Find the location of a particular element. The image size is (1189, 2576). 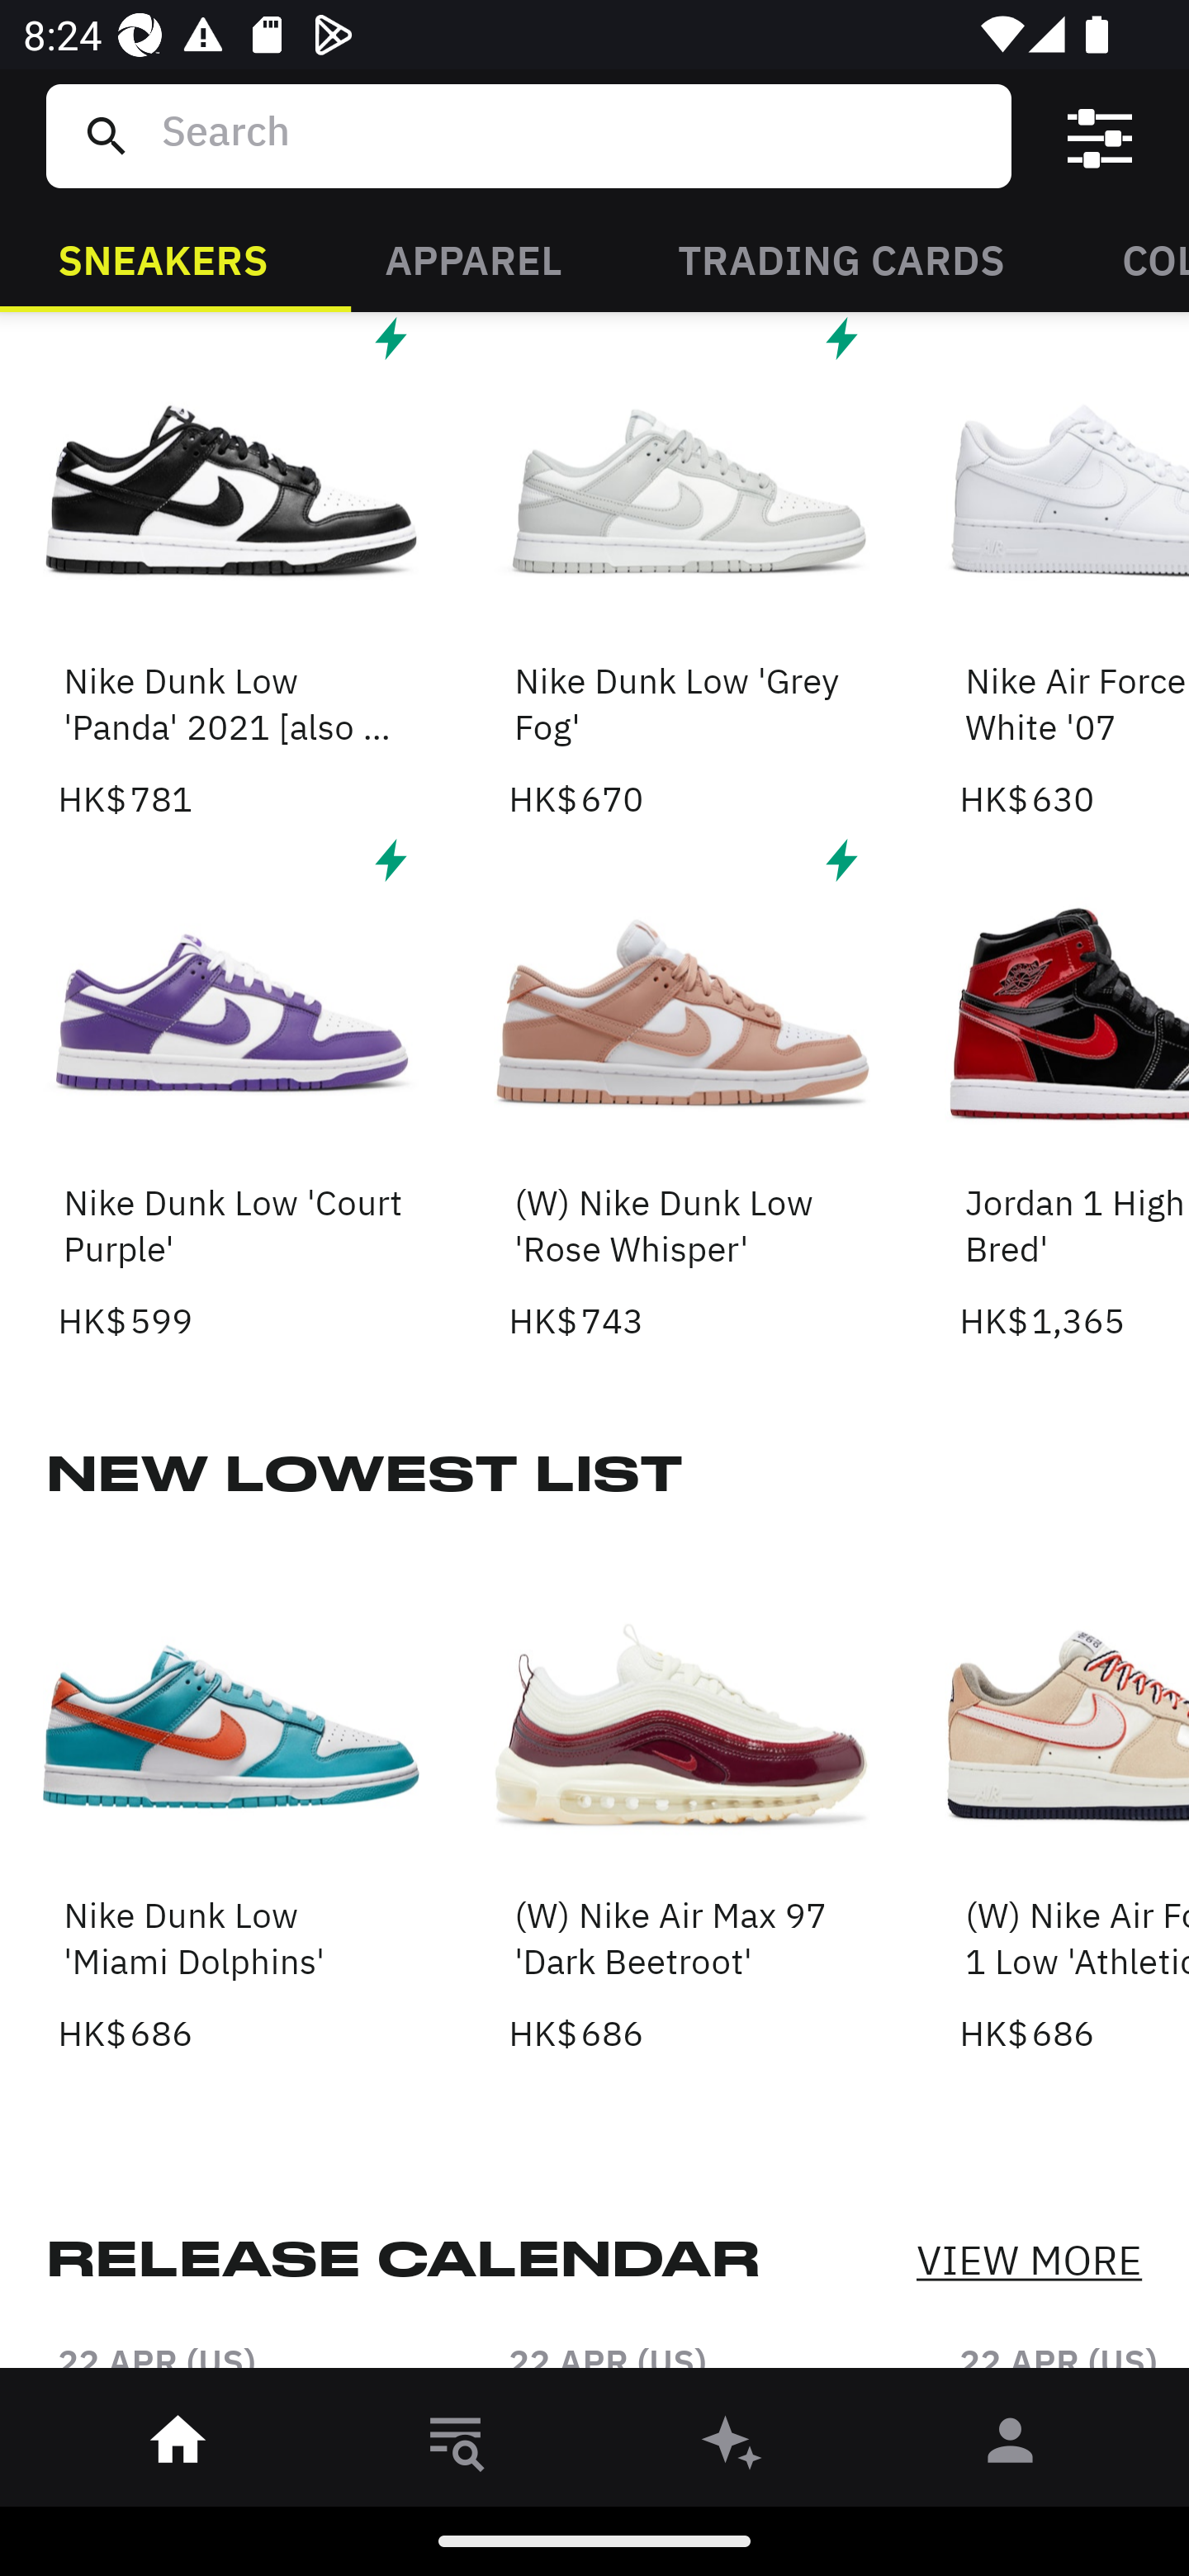

󰋜 is located at coordinates (178, 2446).